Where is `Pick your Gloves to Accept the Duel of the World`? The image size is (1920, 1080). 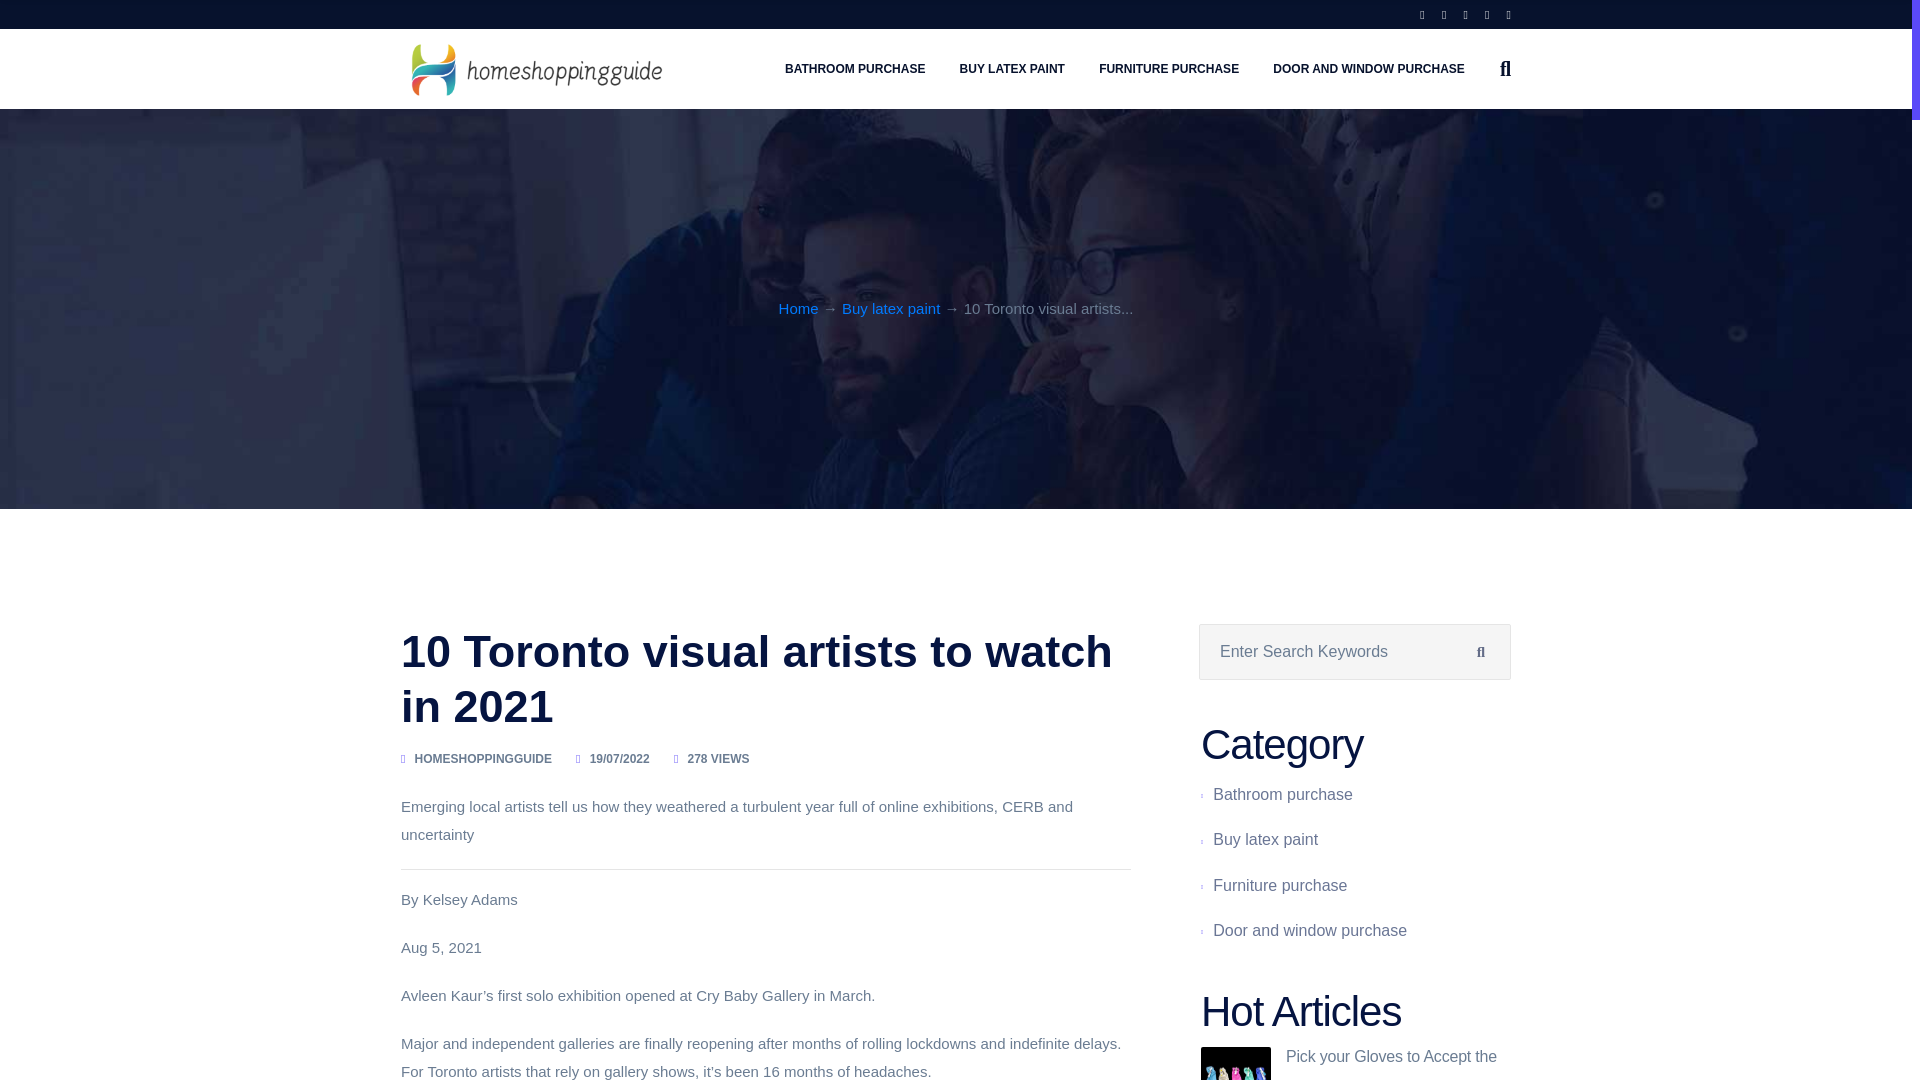
Pick your Gloves to Accept the Duel of the World is located at coordinates (1236, 1063).